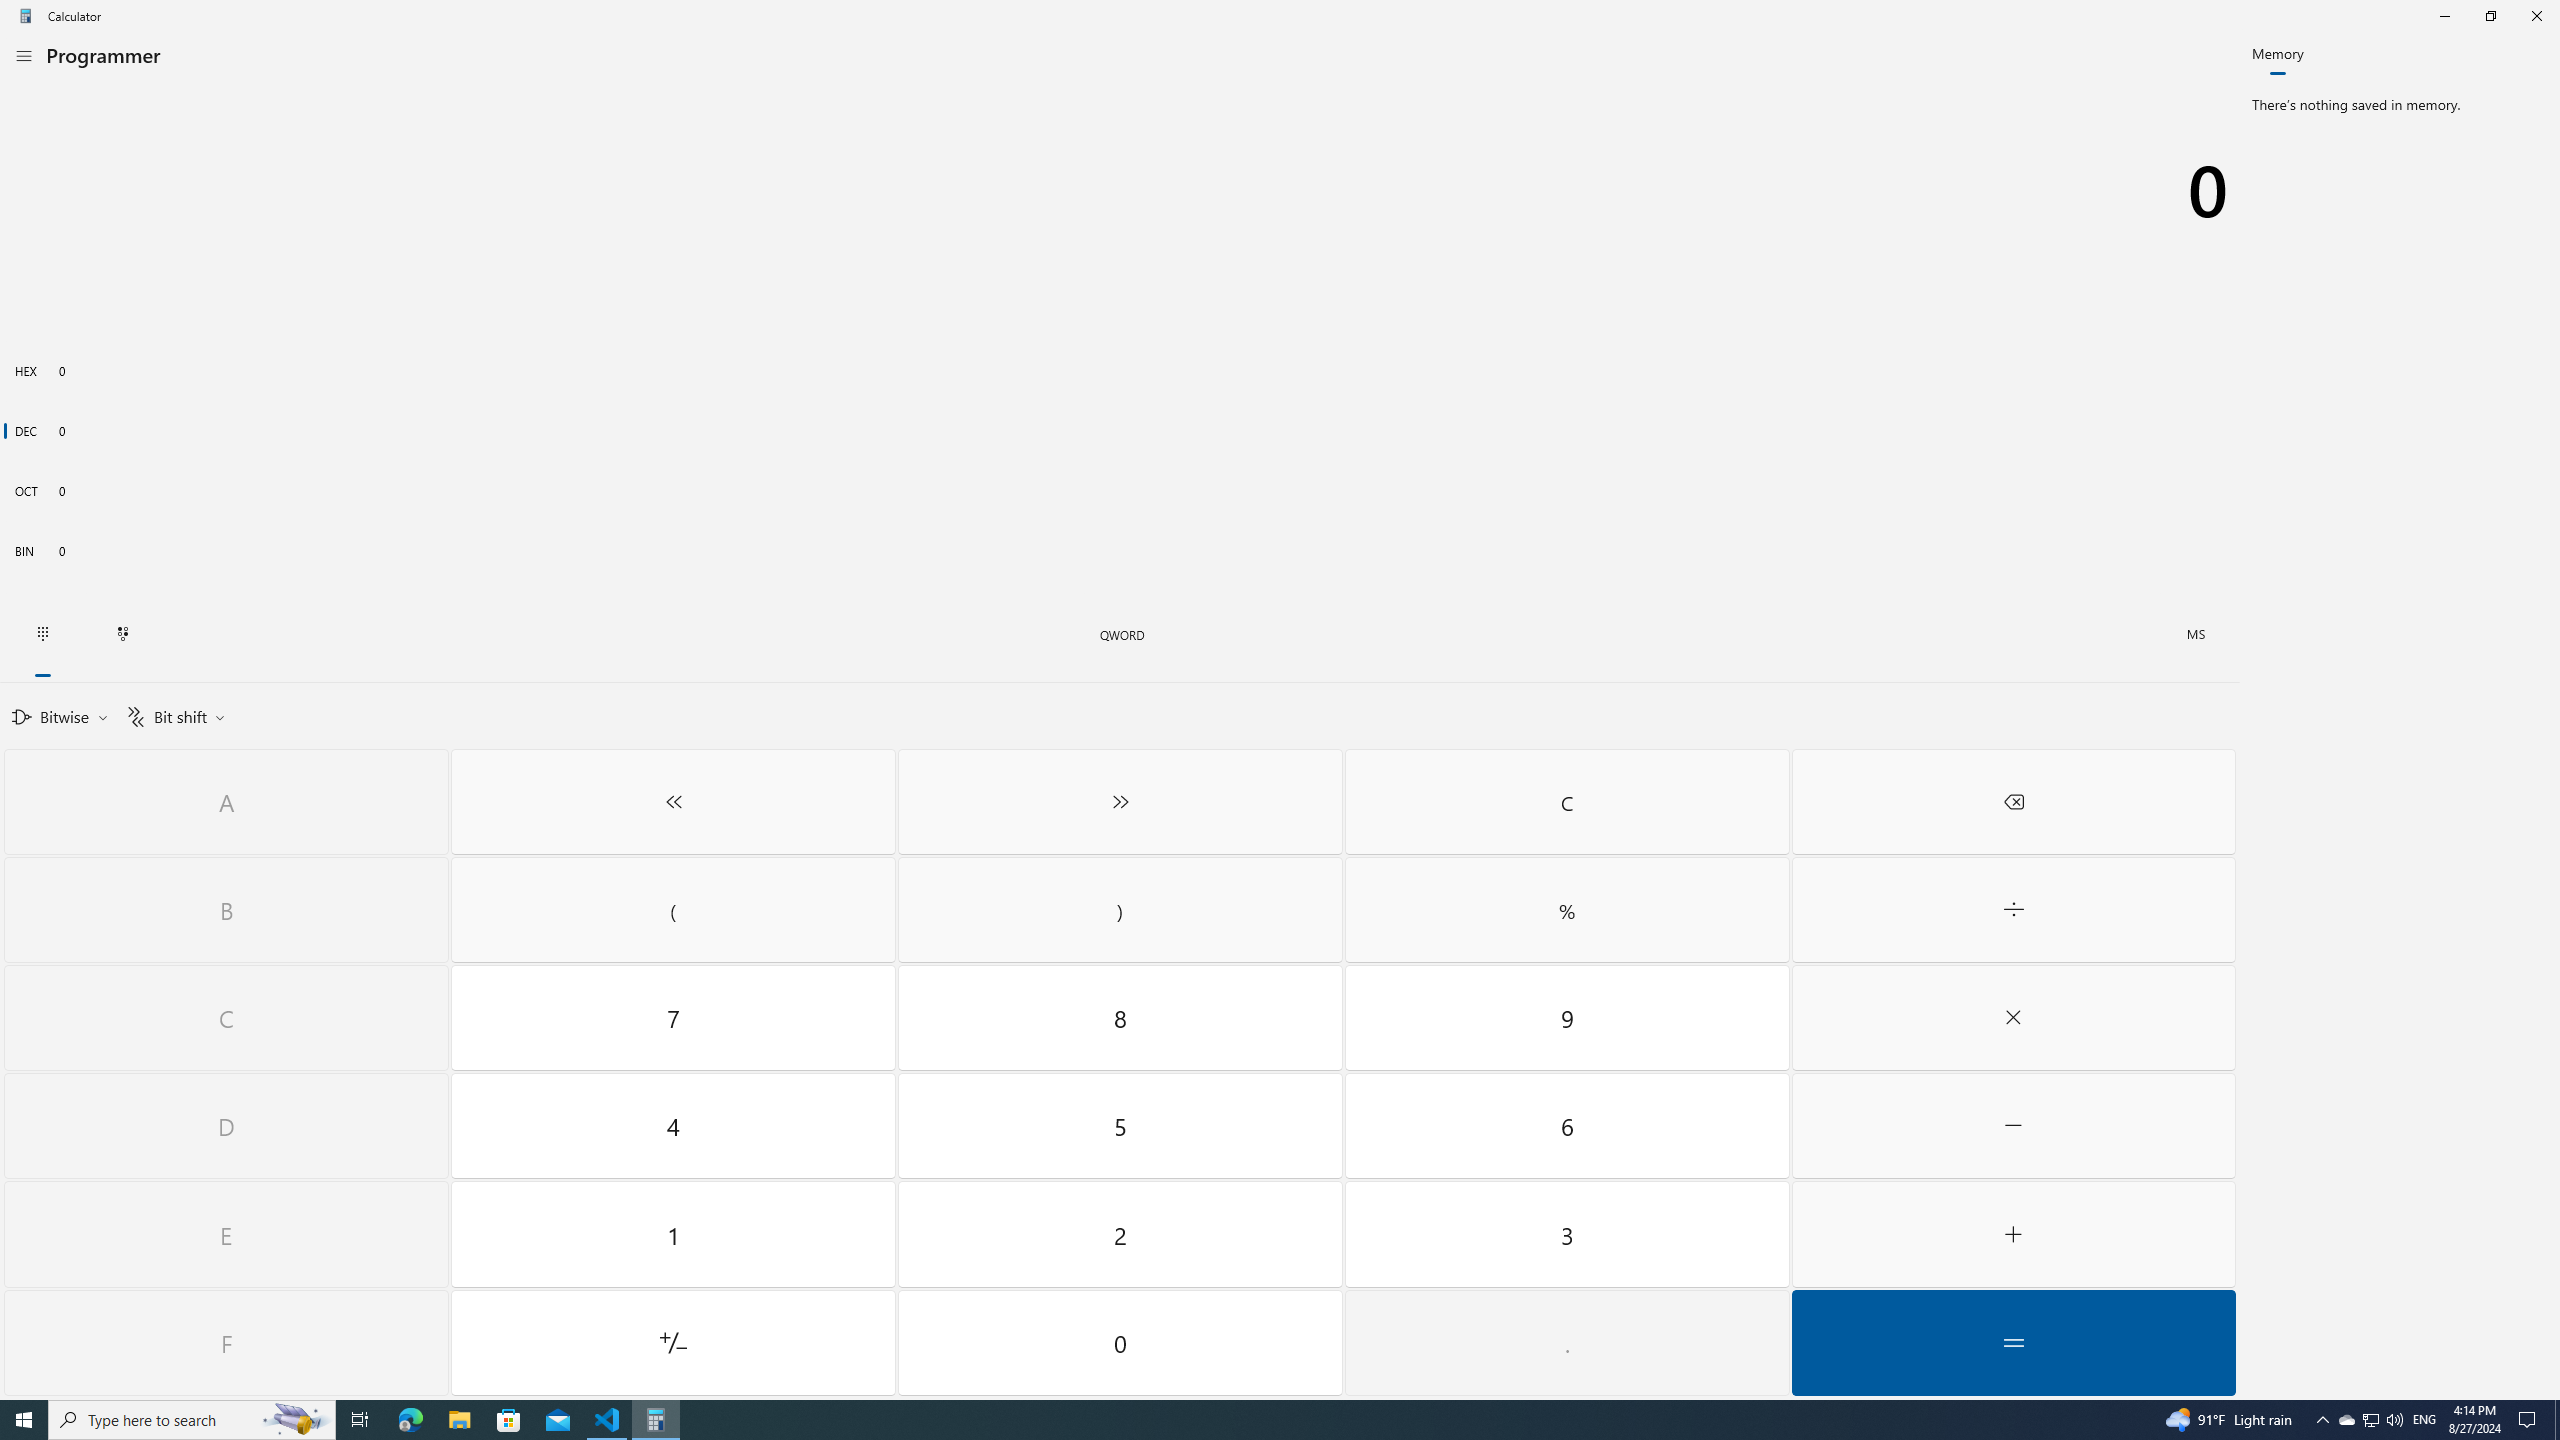  Describe the element at coordinates (2394, 1420) in the screenshot. I see `Q2790: 100%` at that location.